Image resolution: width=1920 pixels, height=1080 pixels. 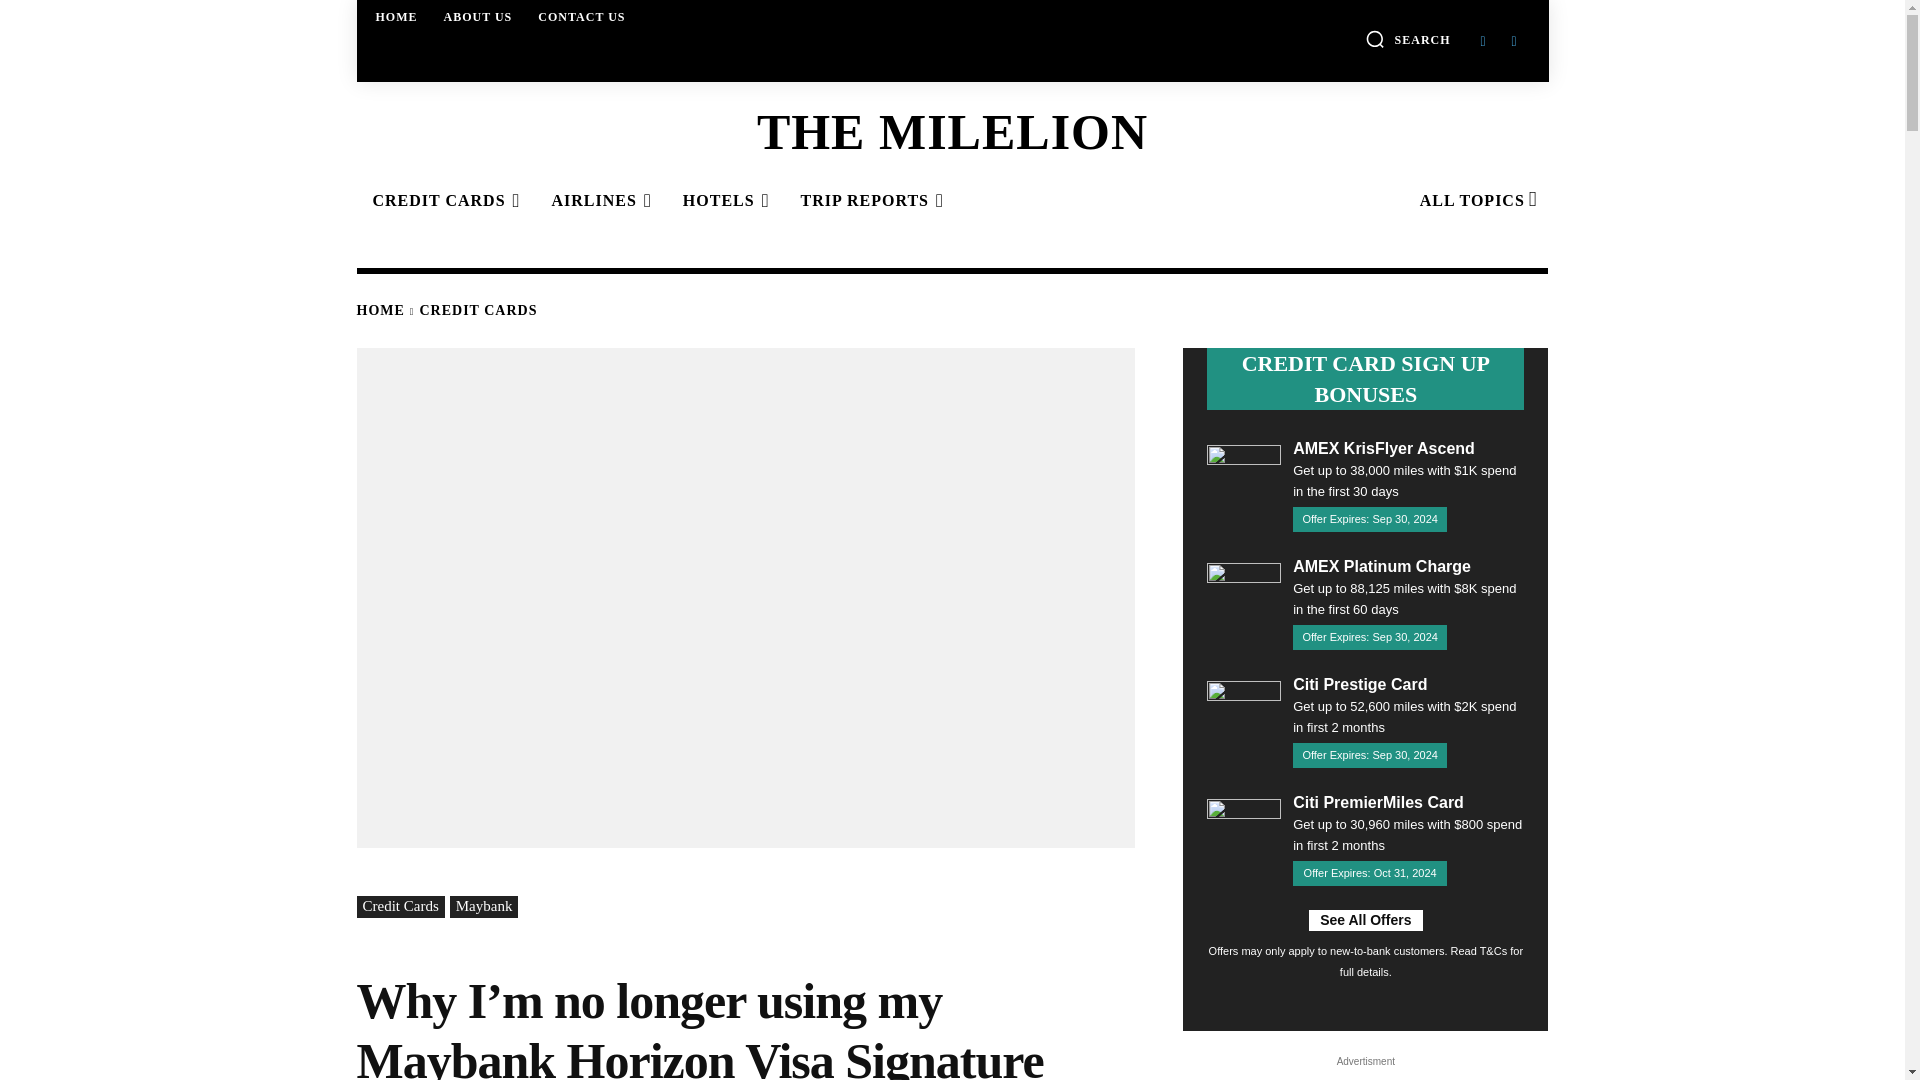 I want to click on SEARCH, so click(x=1408, y=38).